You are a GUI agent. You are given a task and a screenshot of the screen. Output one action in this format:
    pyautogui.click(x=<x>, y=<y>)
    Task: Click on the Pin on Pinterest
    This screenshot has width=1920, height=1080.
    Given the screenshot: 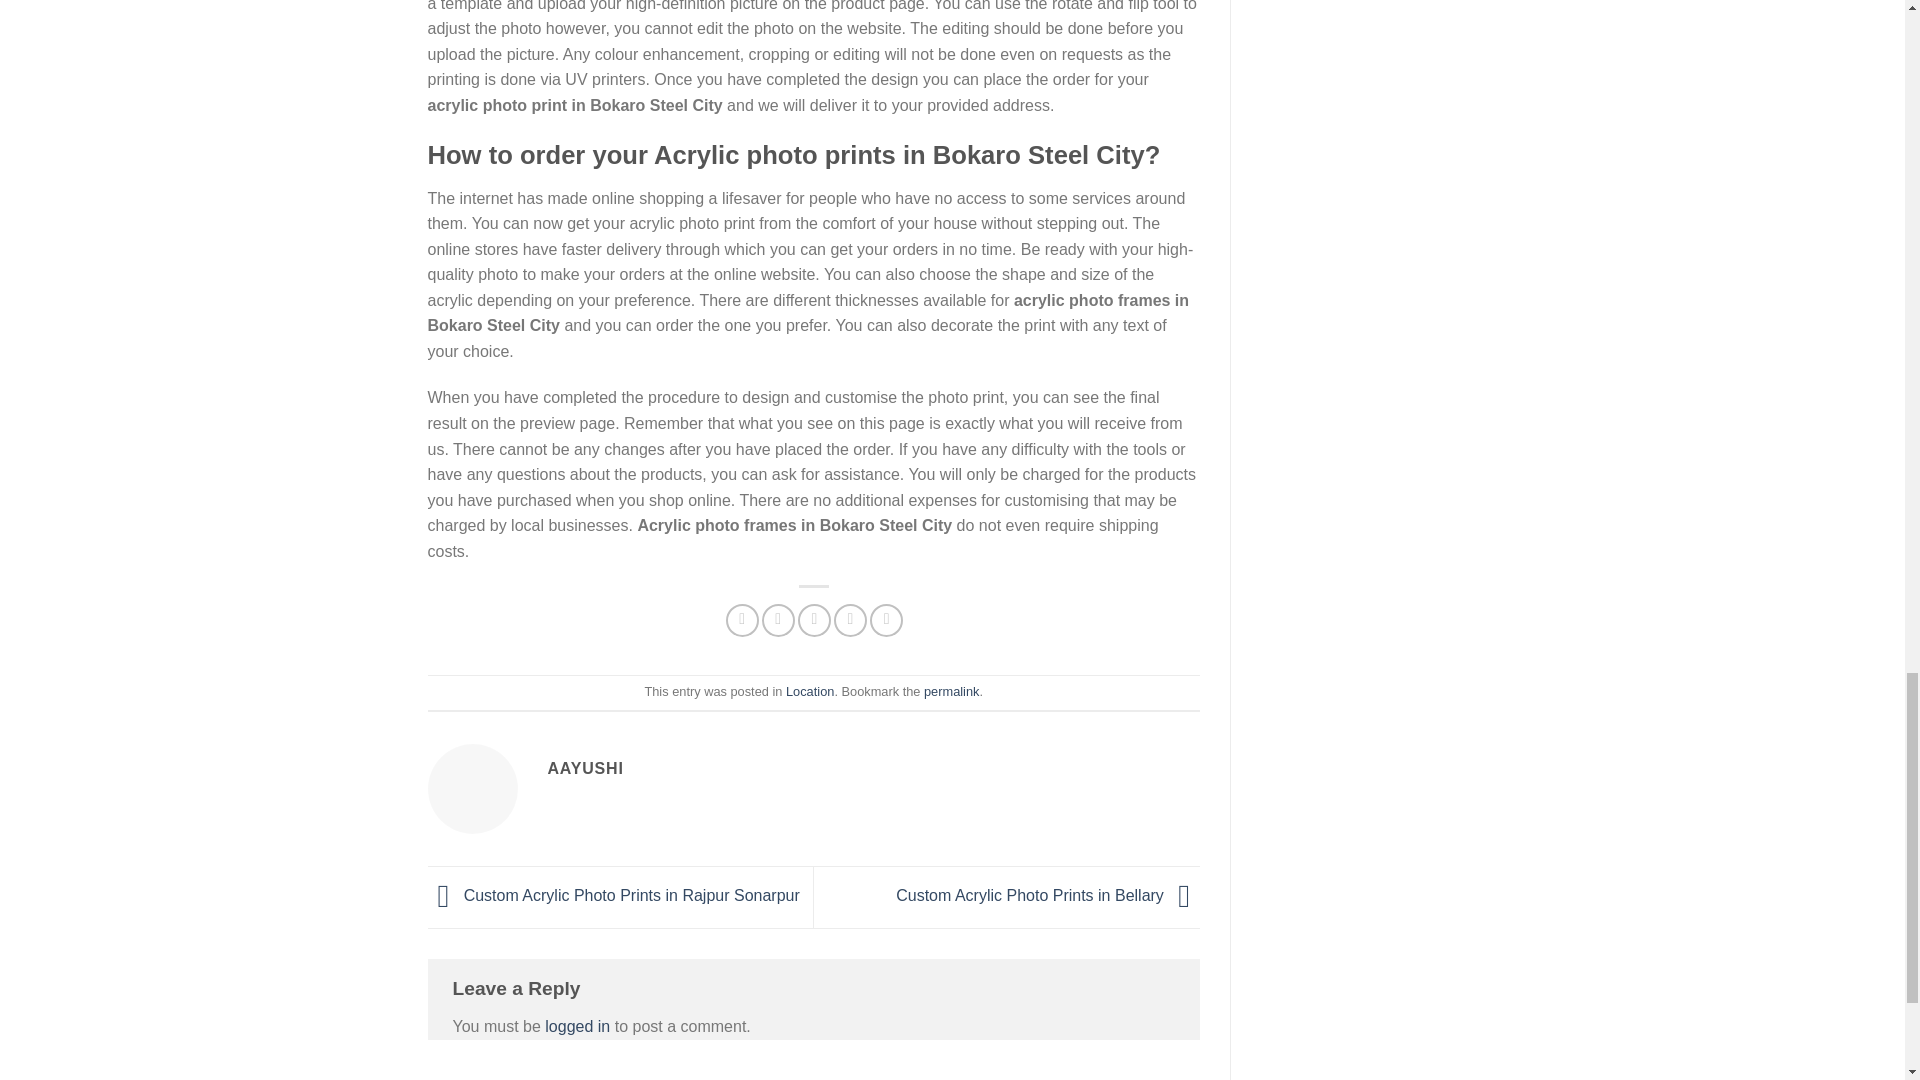 What is the action you would take?
    pyautogui.click(x=850, y=620)
    